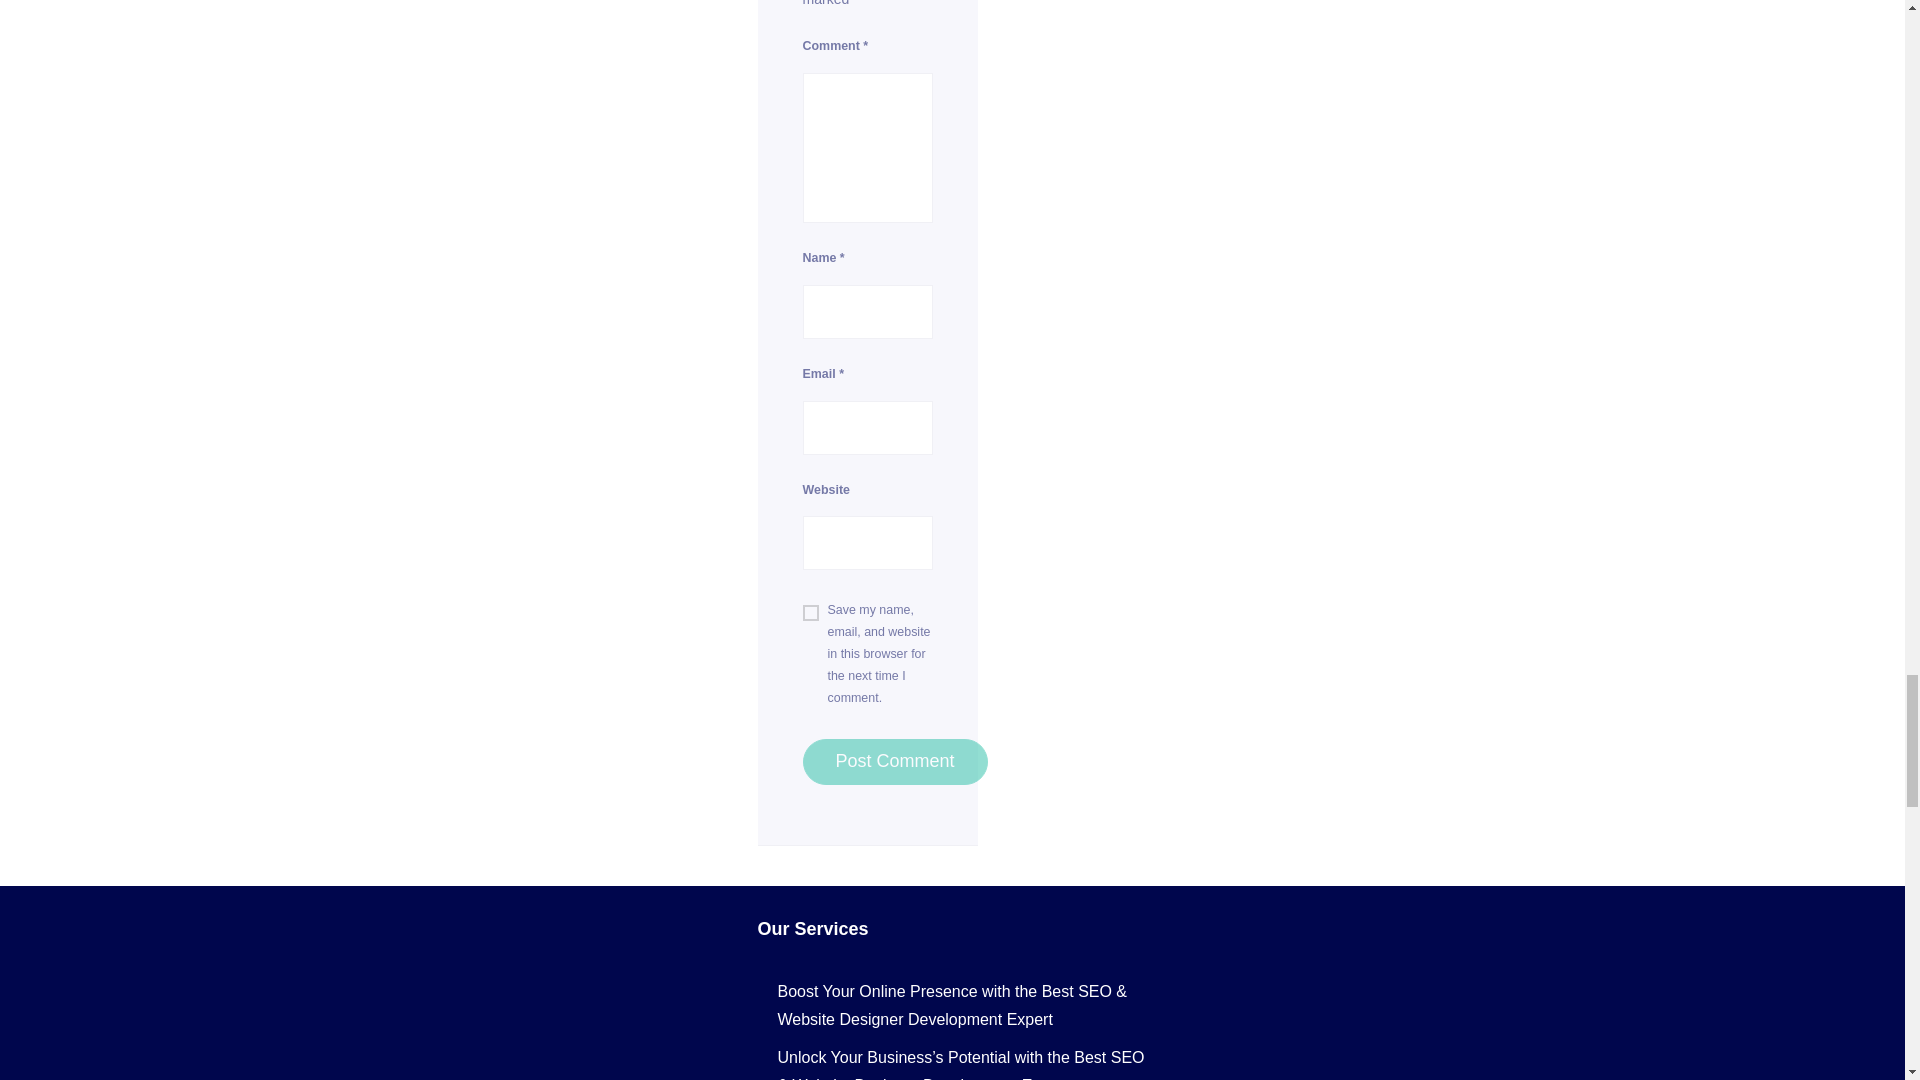  What do you see at coordinates (894, 762) in the screenshot?
I see `Post Comment` at bounding box center [894, 762].